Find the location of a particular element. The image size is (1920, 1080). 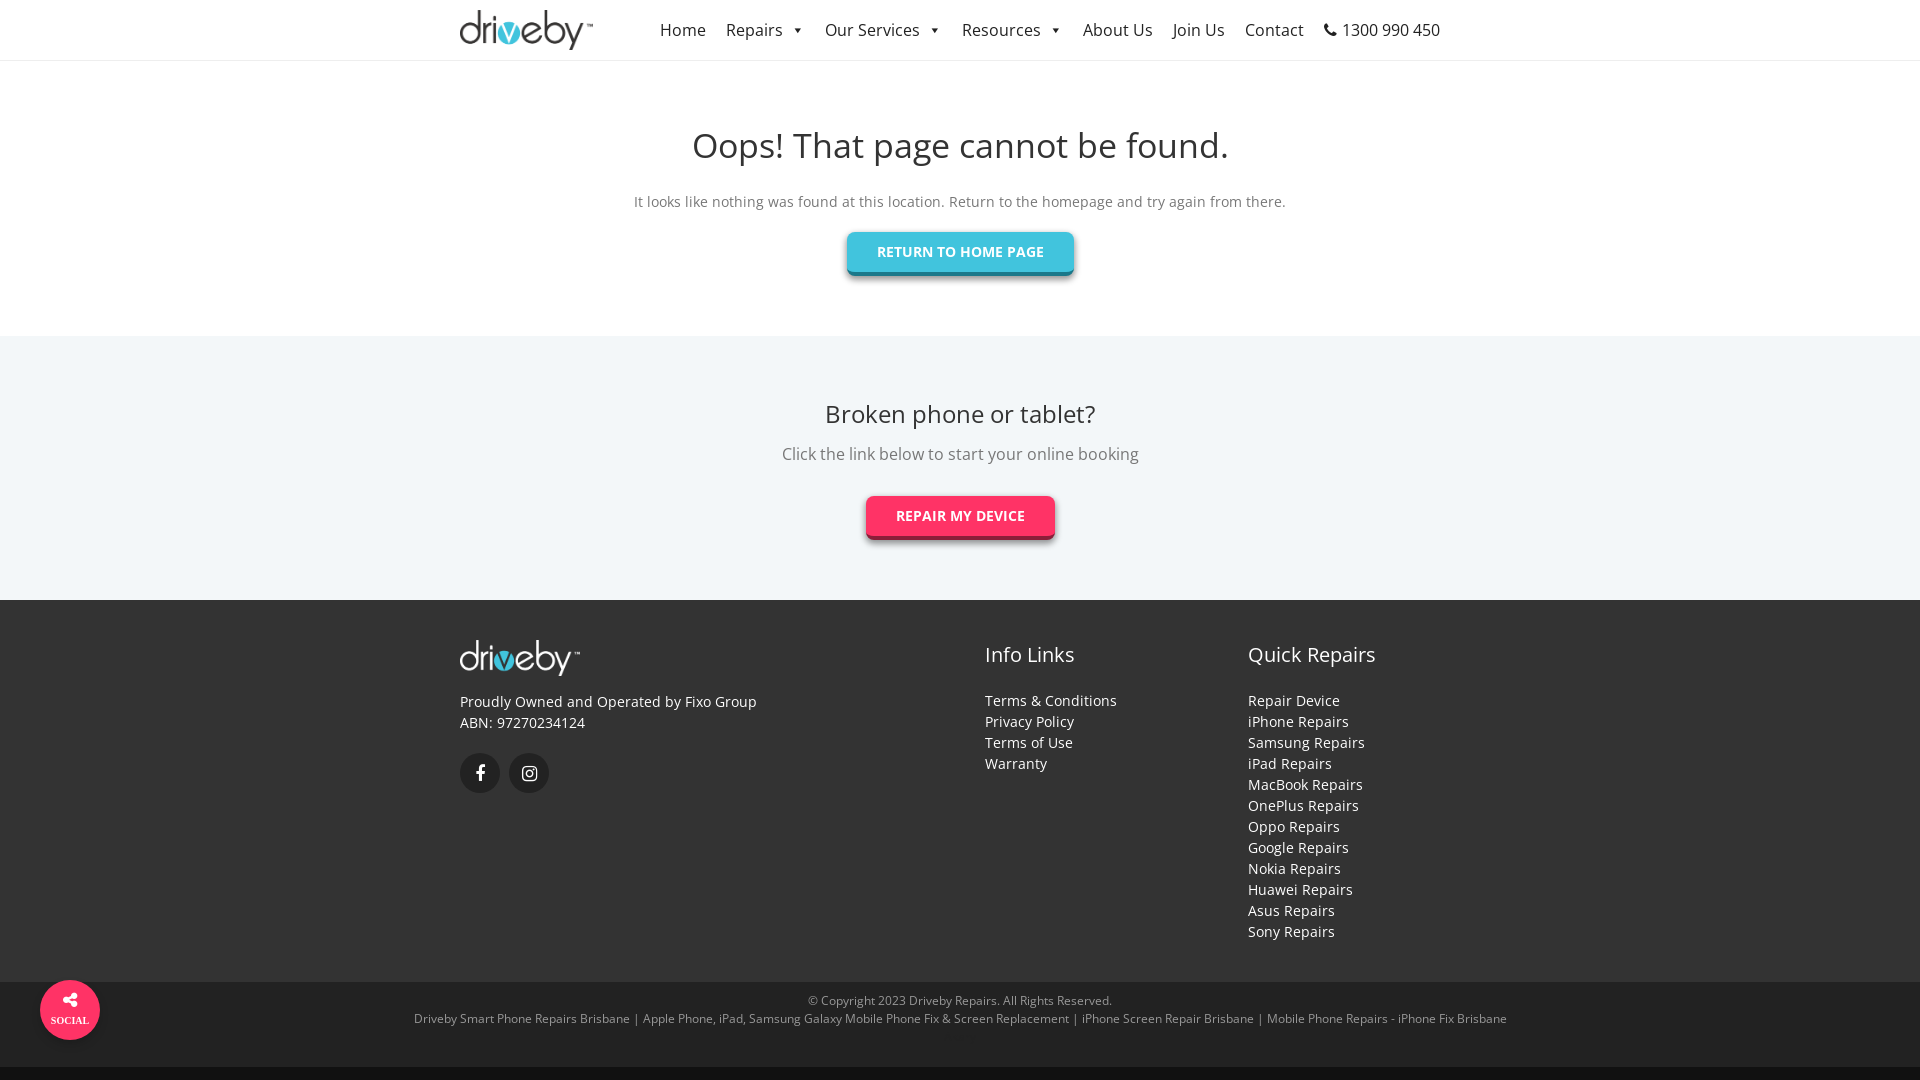

RETURN TO HOME PAGE is located at coordinates (960, 254).